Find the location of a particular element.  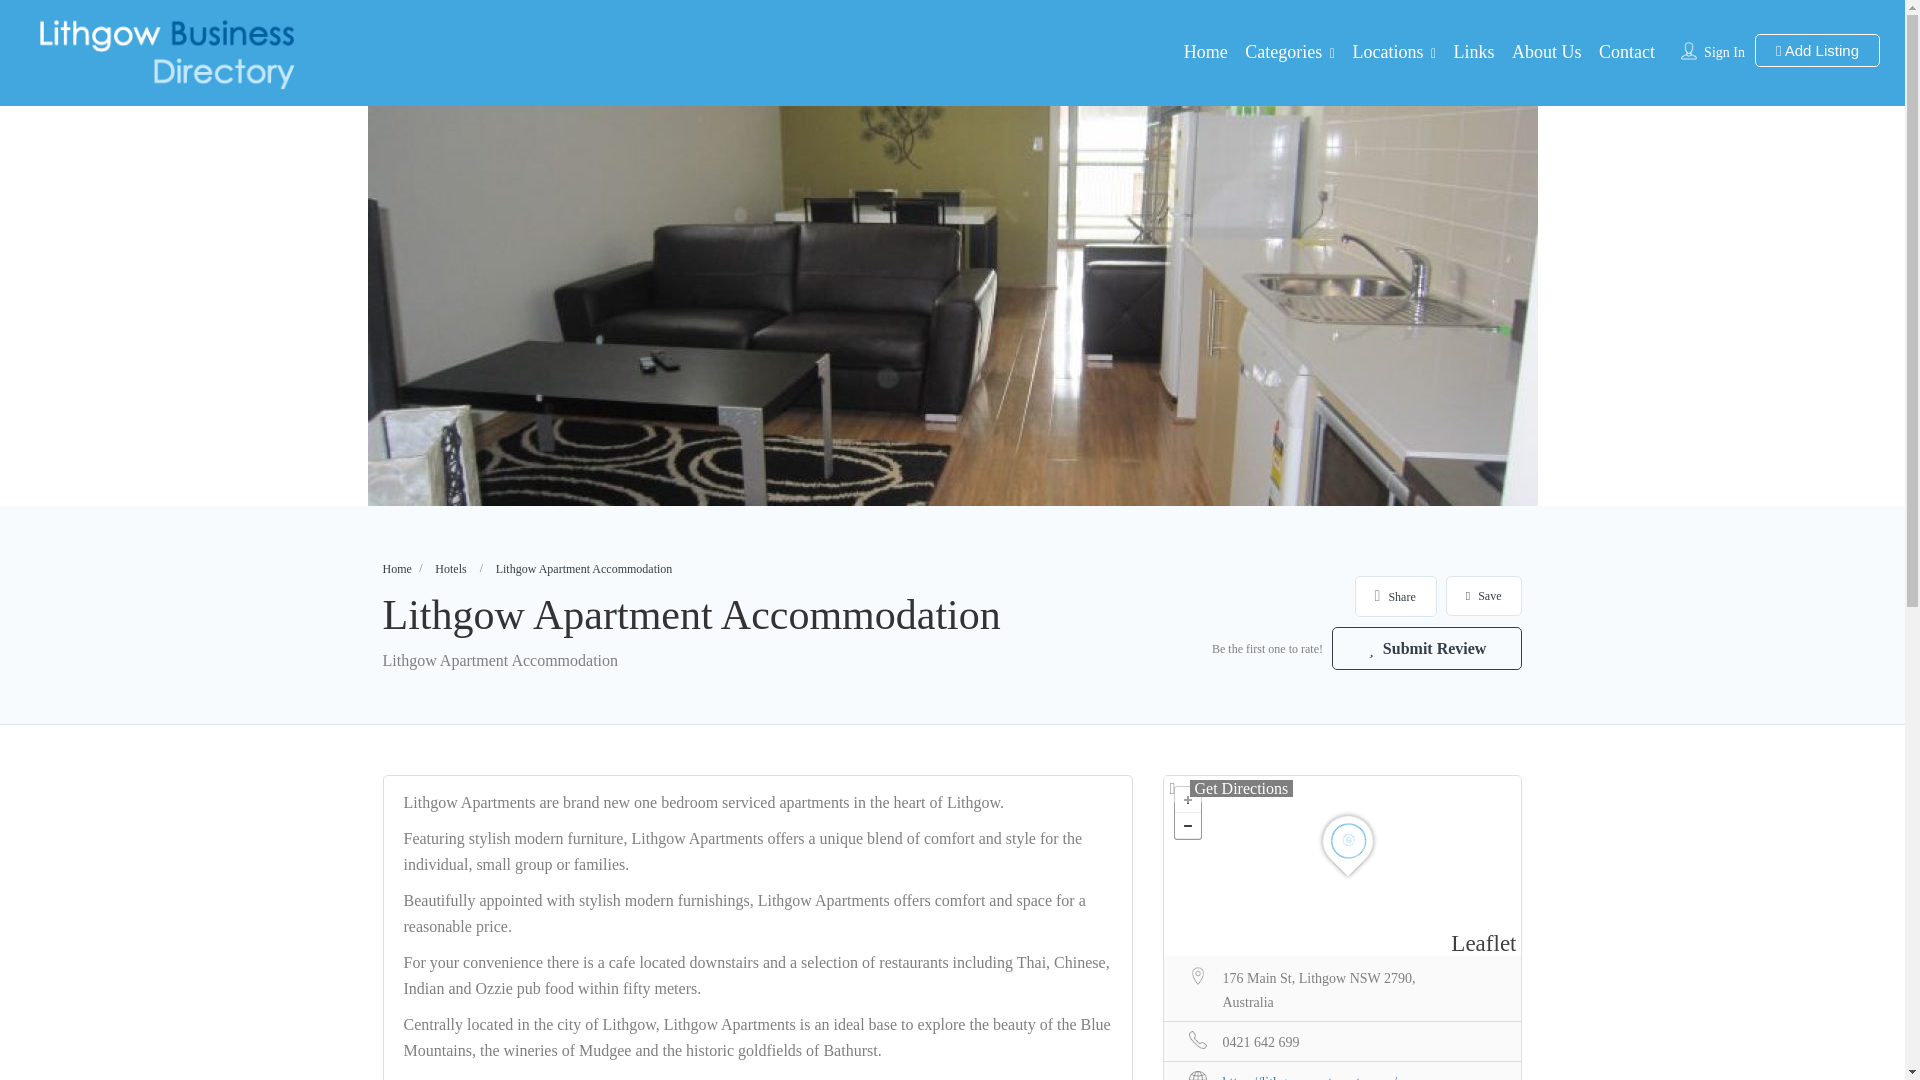

Add Listing is located at coordinates (1816, 50).